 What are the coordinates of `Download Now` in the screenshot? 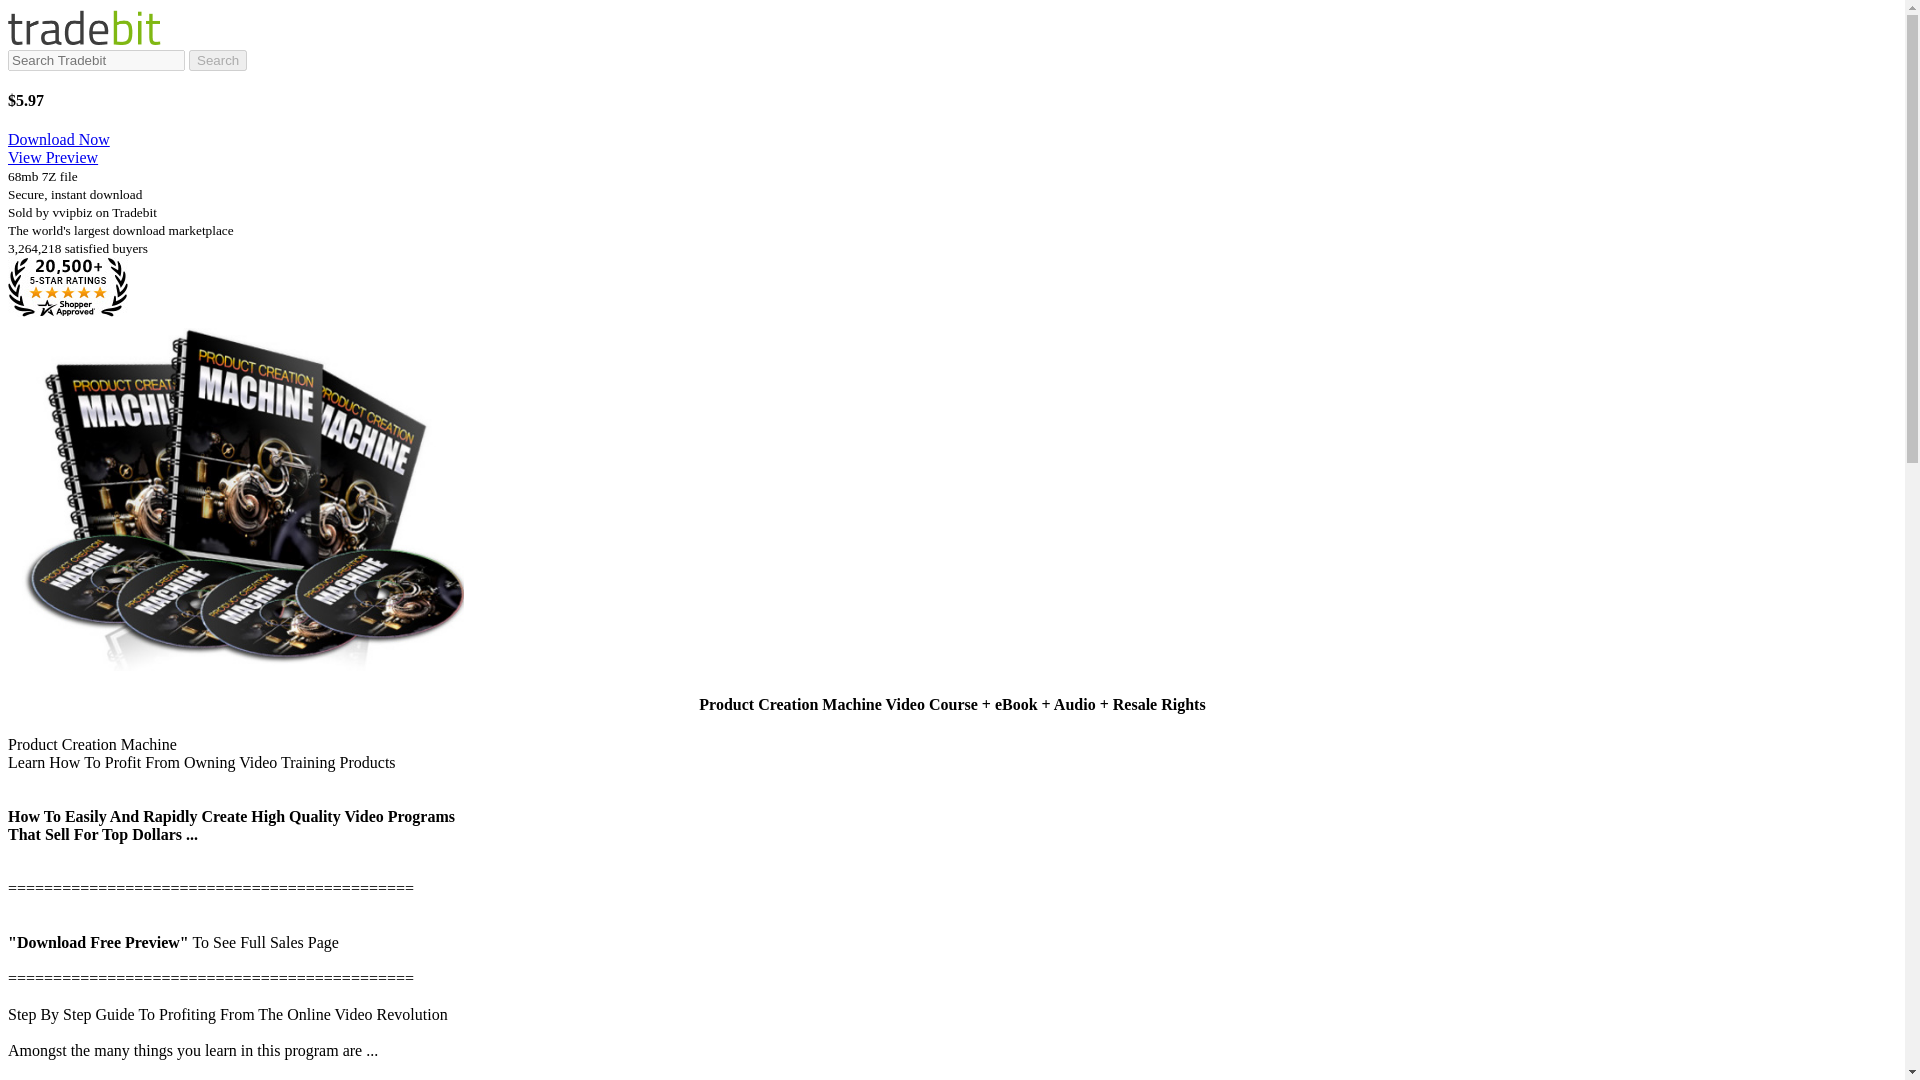 It's located at (58, 138).